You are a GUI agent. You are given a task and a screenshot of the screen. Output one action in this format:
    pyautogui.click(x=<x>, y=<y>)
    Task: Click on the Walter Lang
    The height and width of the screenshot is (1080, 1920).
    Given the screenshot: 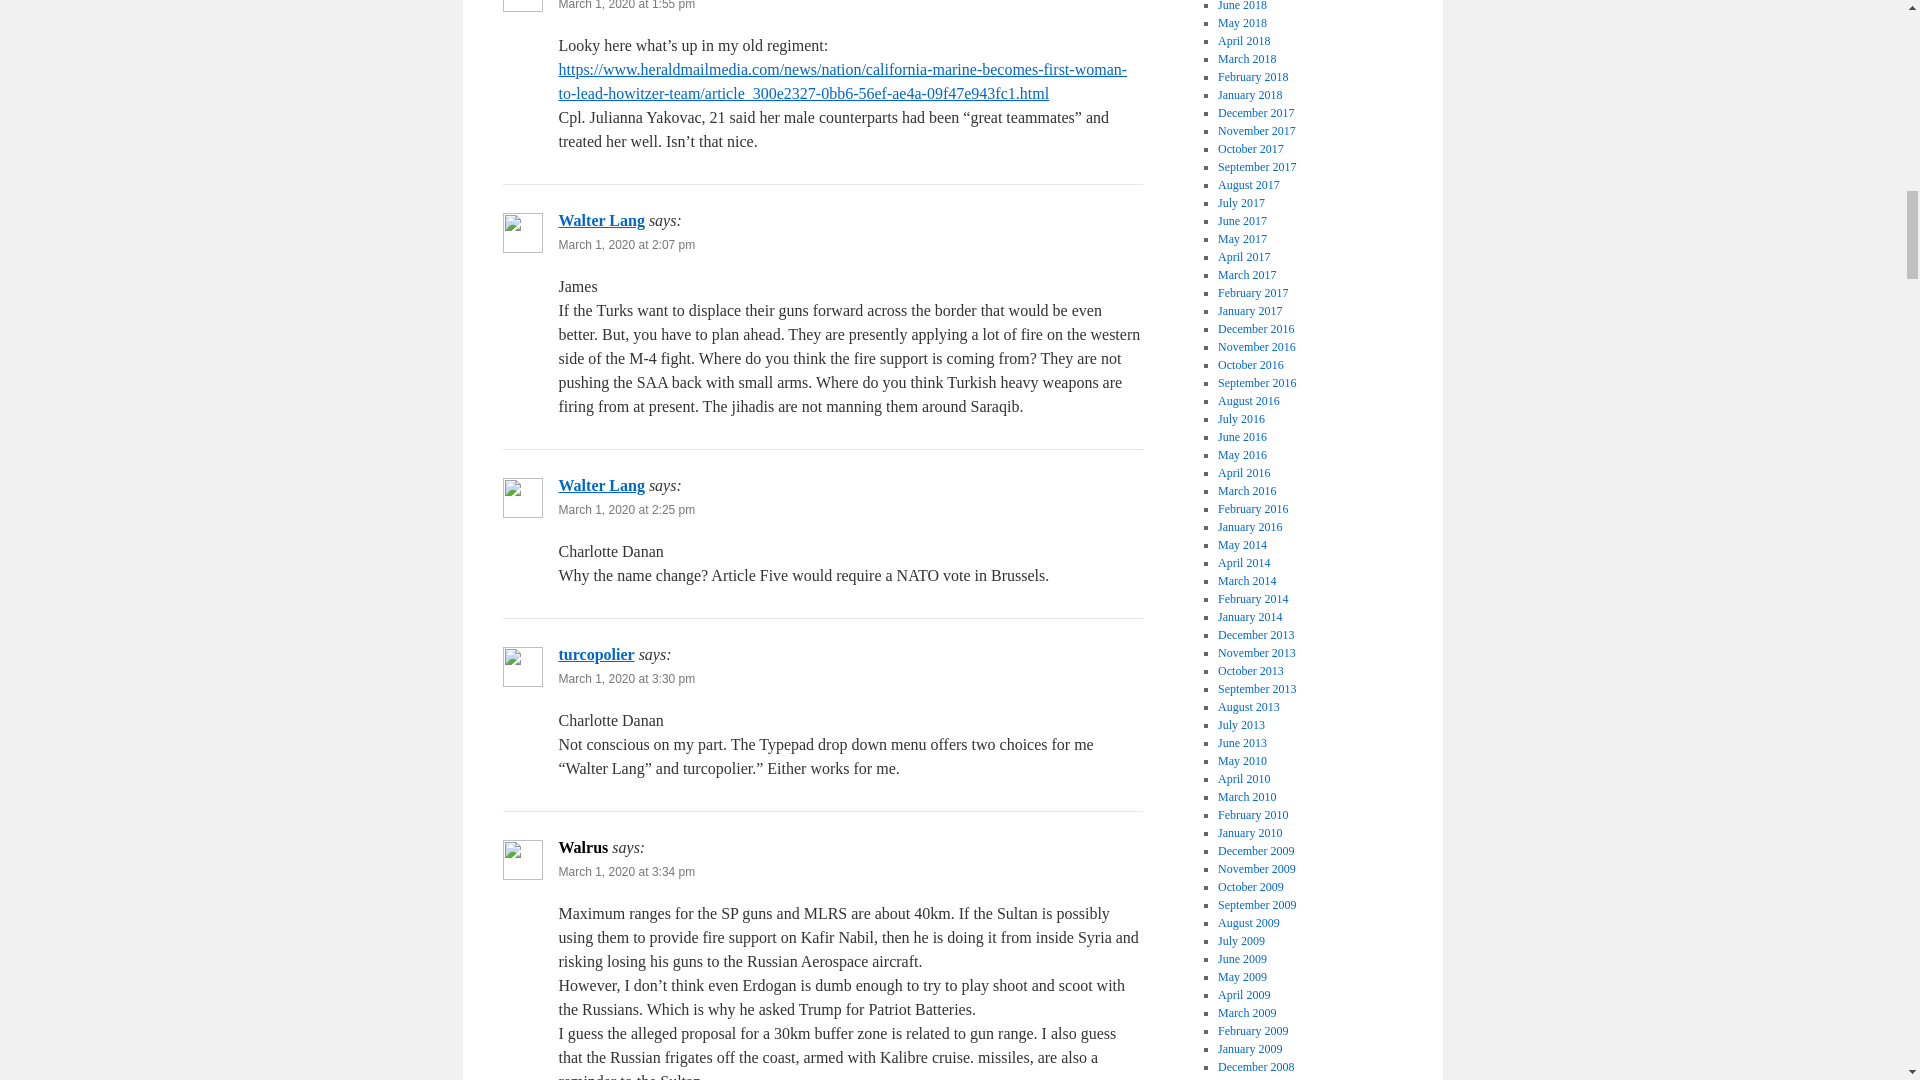 What is the action you would take?
    pyautogui.click(x=600, y=485)
    